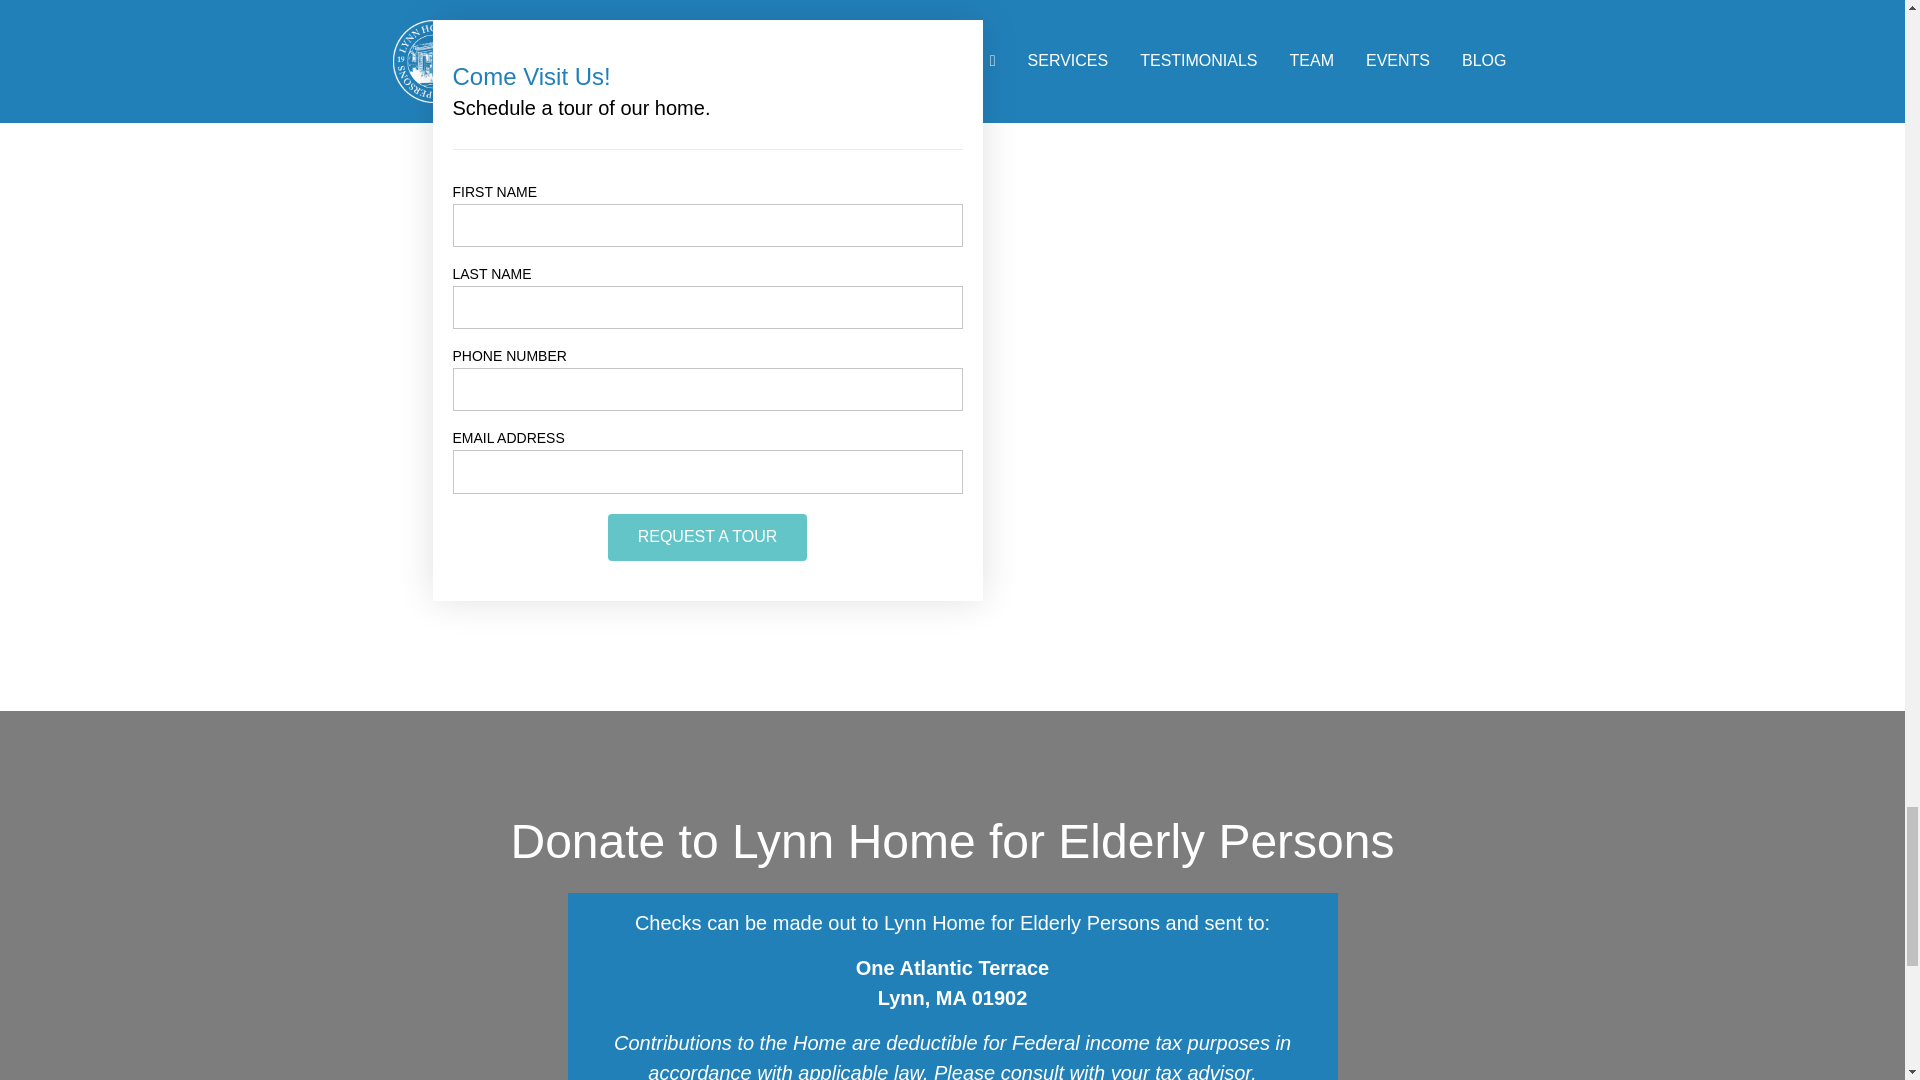 The height and width of the screenshot is (1080, 1920). What do you see at coordinates (708, 537) in the screenshot?
I see `REQUEST A TOUR` at bounding box center [708, 537].